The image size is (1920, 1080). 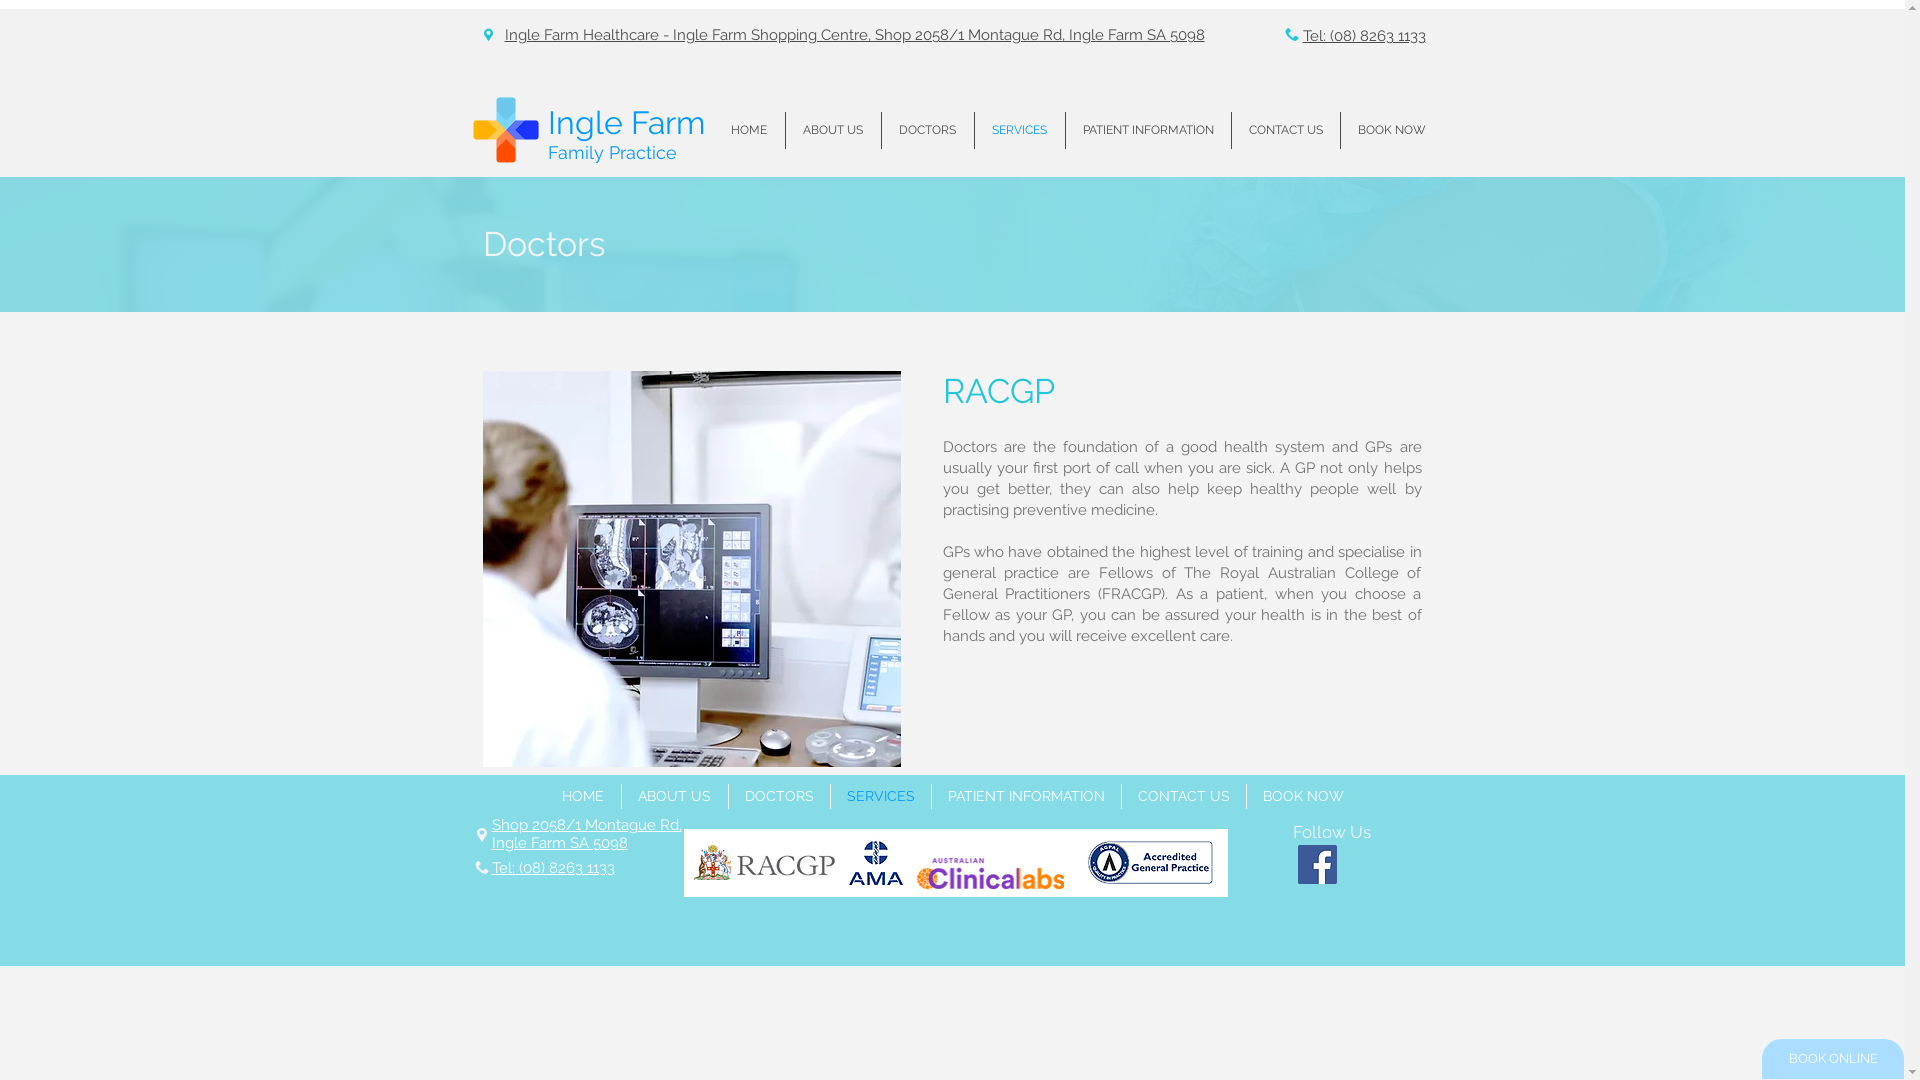 I want to click on HOME, so click(x=584, y=796).